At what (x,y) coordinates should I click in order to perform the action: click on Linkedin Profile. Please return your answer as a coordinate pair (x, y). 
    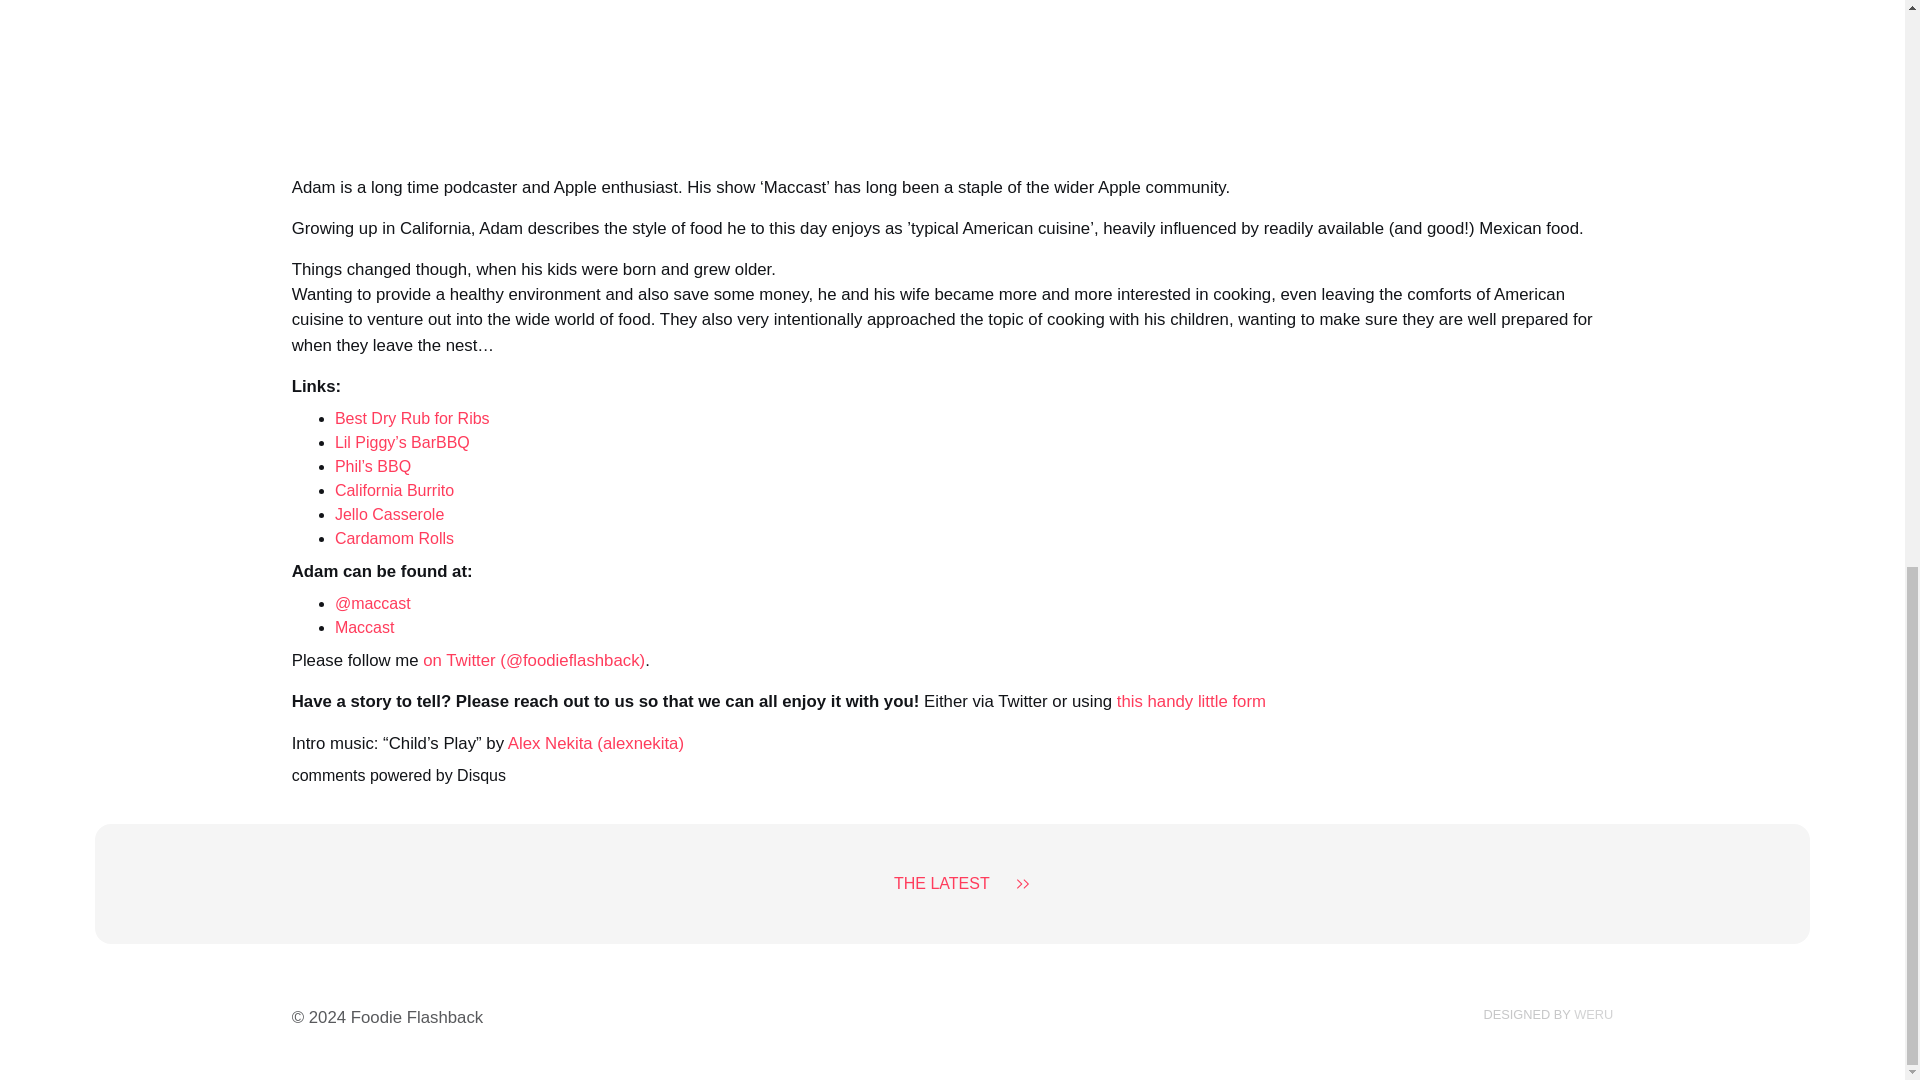
    Looking at the image, I should click on (1593, 1014).